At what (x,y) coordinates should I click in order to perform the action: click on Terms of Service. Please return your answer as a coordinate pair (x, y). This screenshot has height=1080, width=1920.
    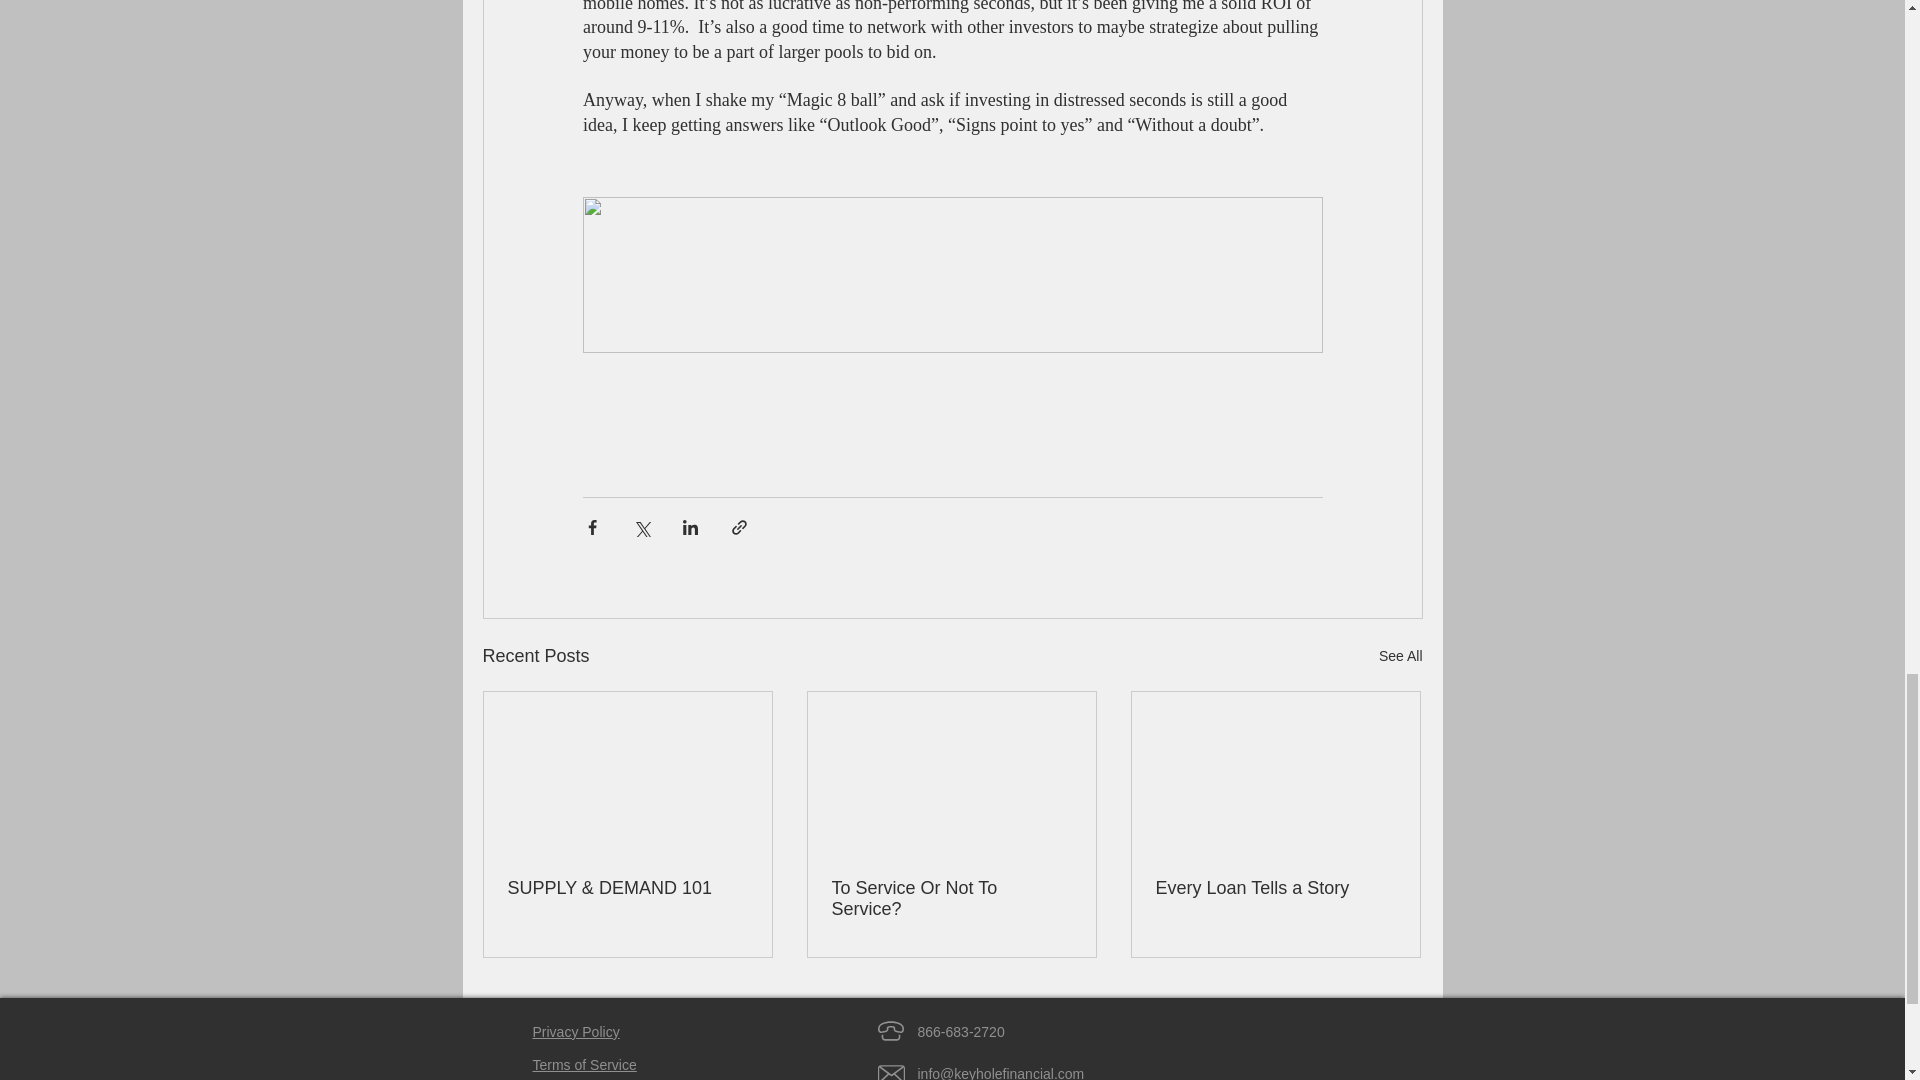
    Looking at the image, I should click on (583, 1066).